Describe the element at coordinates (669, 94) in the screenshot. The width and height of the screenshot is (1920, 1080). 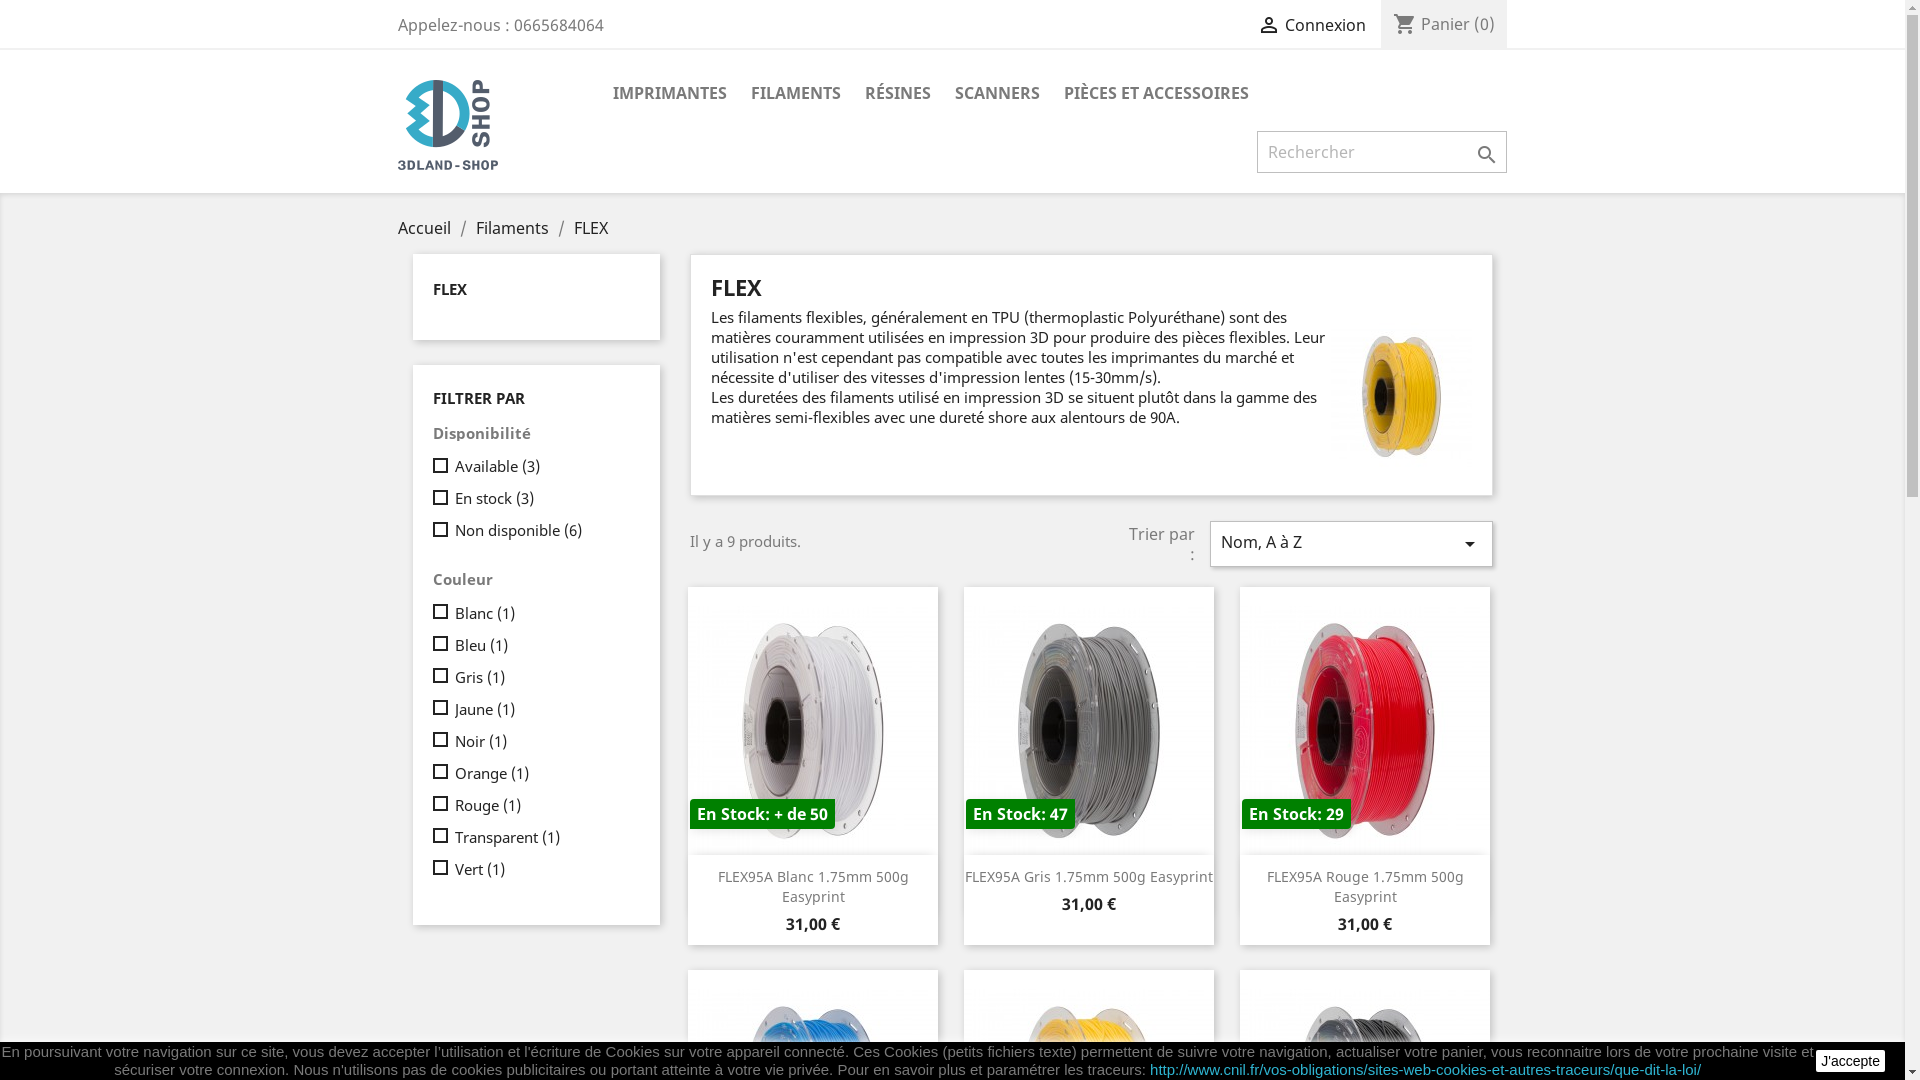
I see `IMPRIMANTES` at that location.